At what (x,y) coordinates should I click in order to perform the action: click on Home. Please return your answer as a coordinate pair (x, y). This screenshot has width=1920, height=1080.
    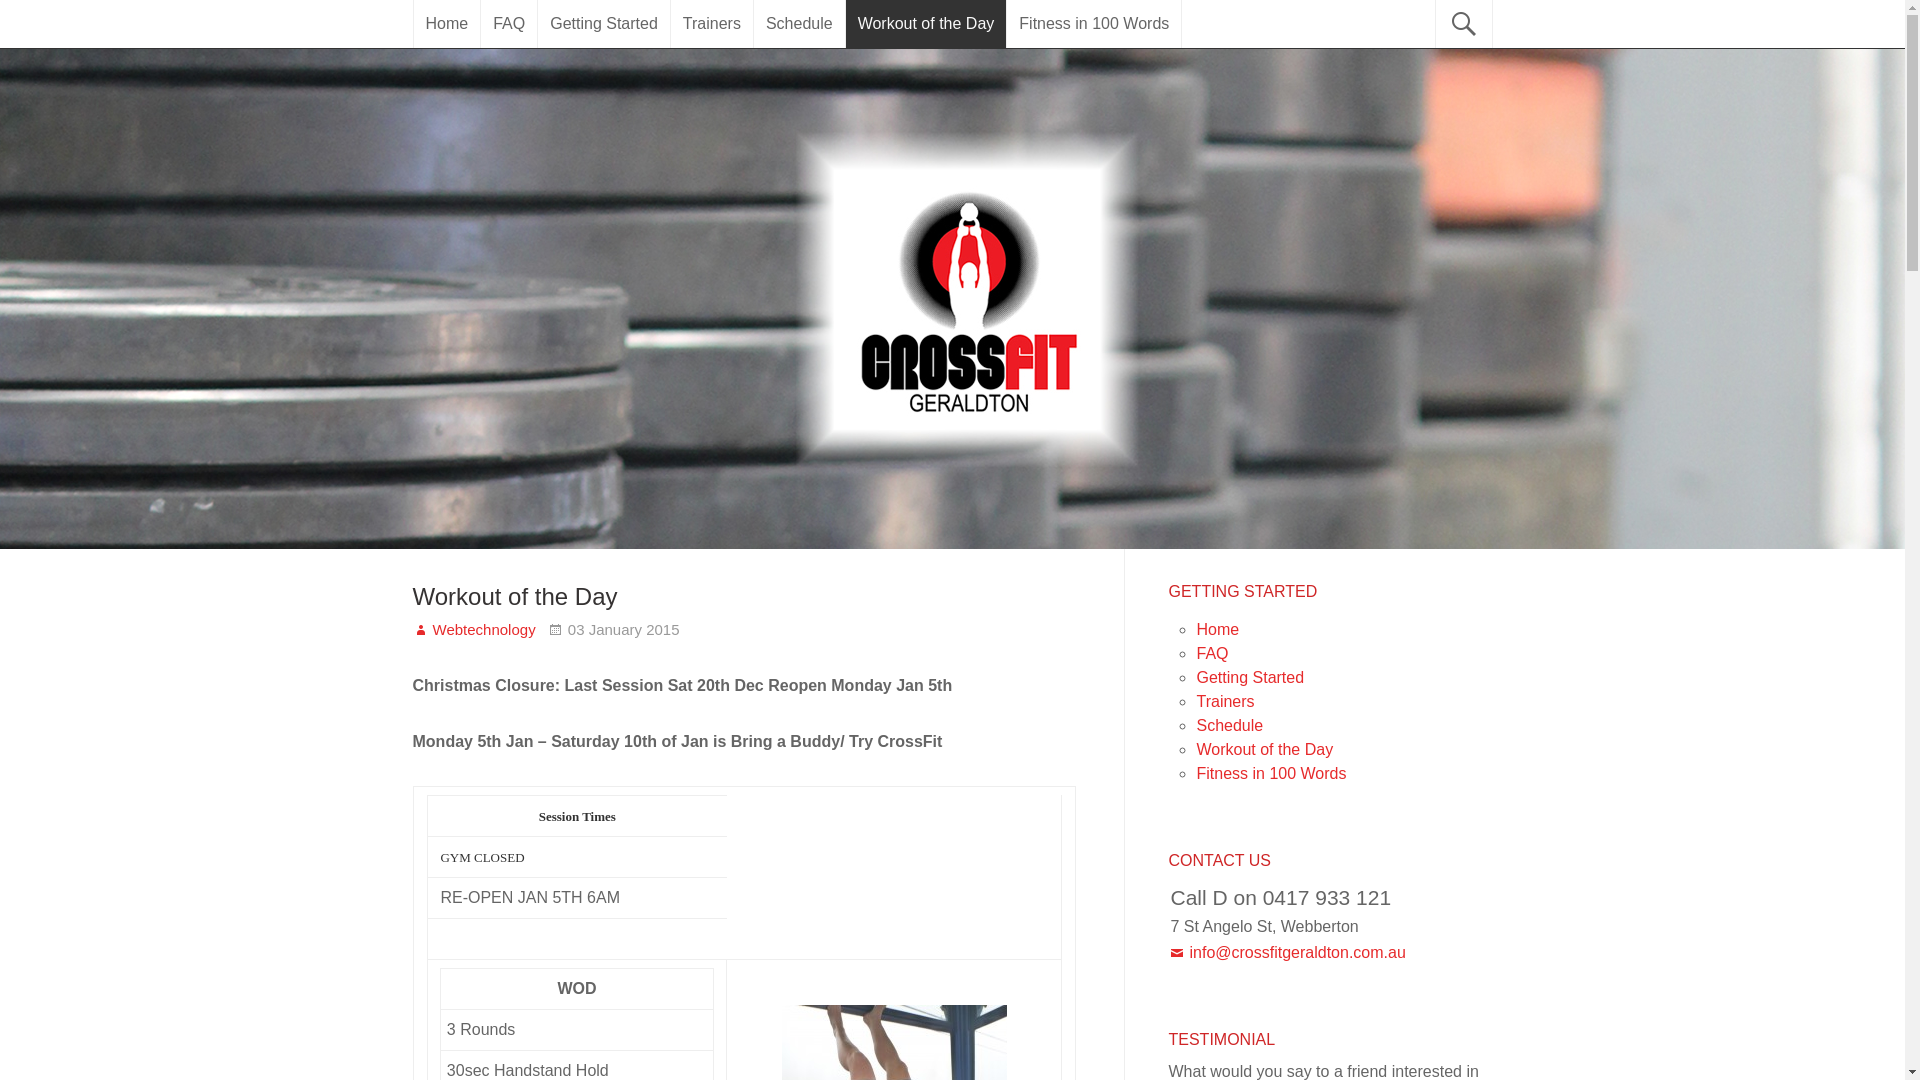
    Looking at the image, I should click on (1218, 630).